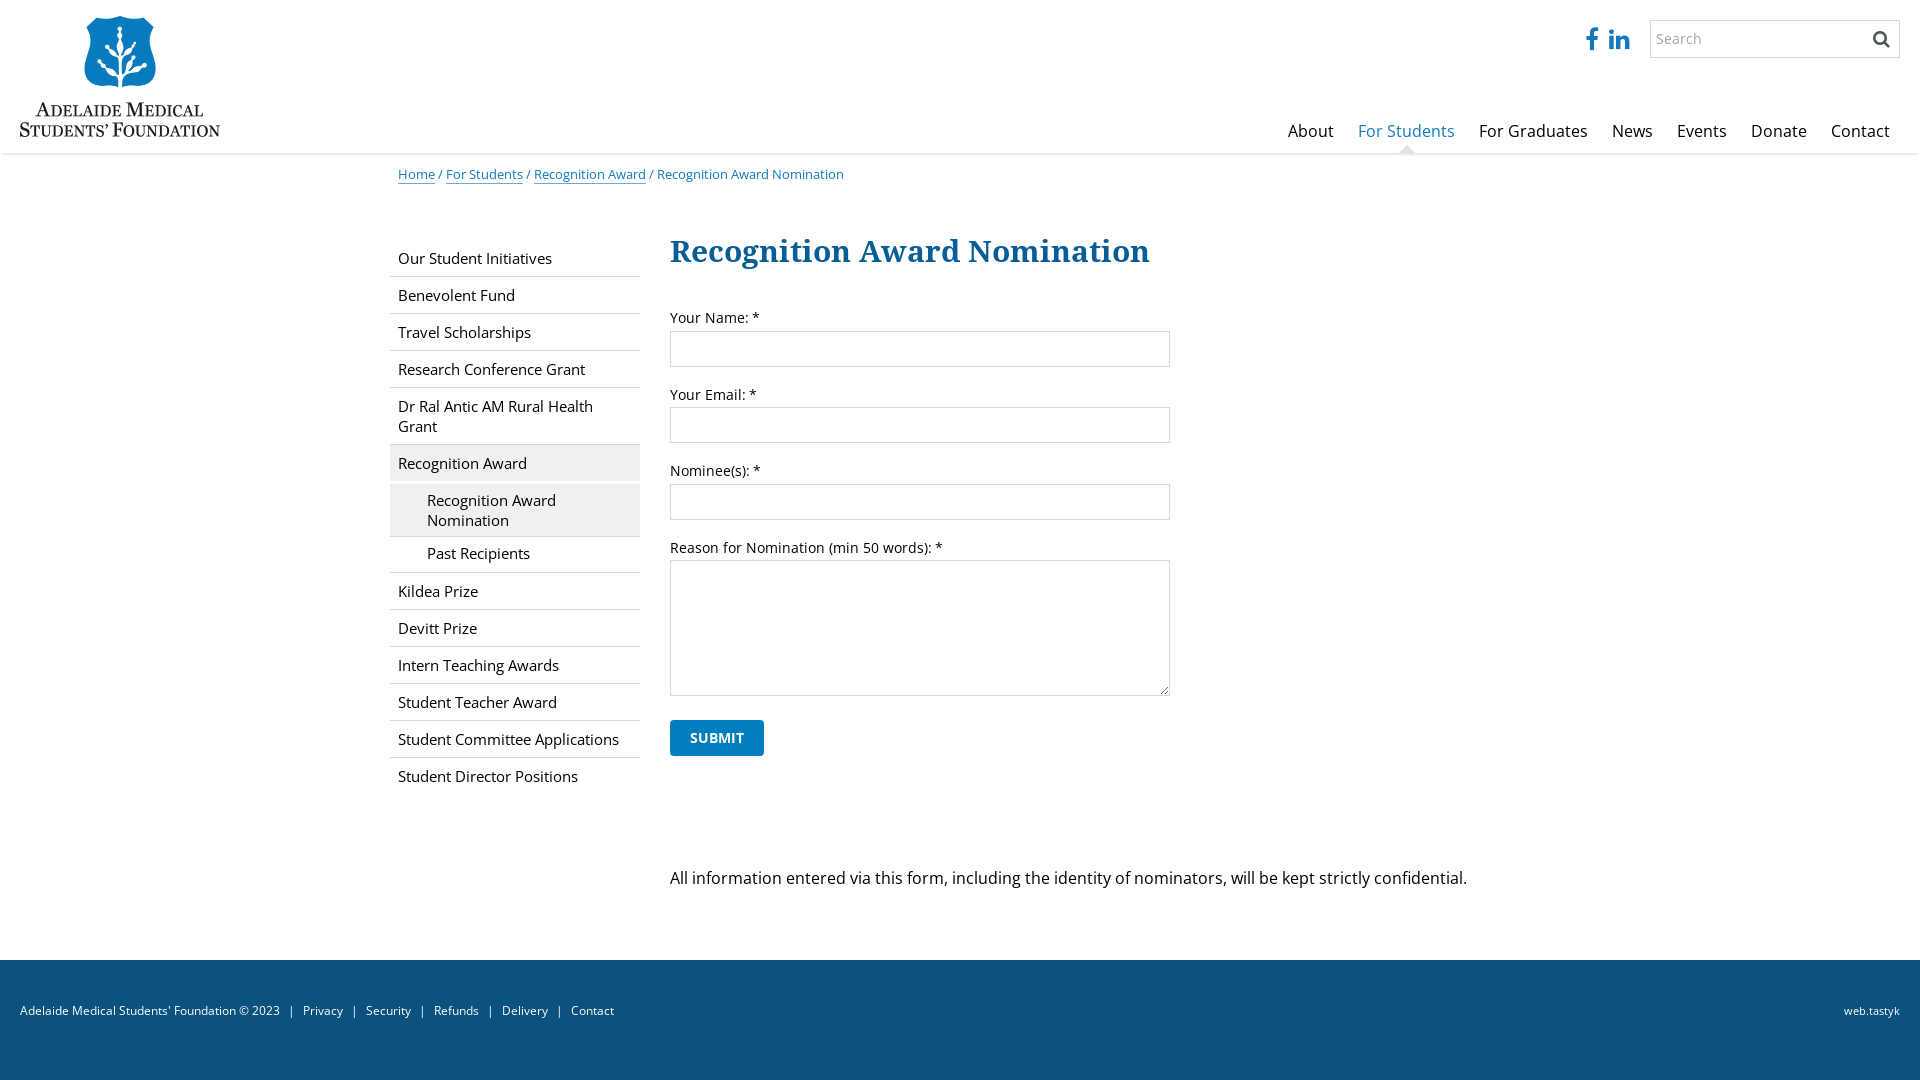 This screenshot has height=1080, width=1920. I want to click on Submit, so click(717, 738).